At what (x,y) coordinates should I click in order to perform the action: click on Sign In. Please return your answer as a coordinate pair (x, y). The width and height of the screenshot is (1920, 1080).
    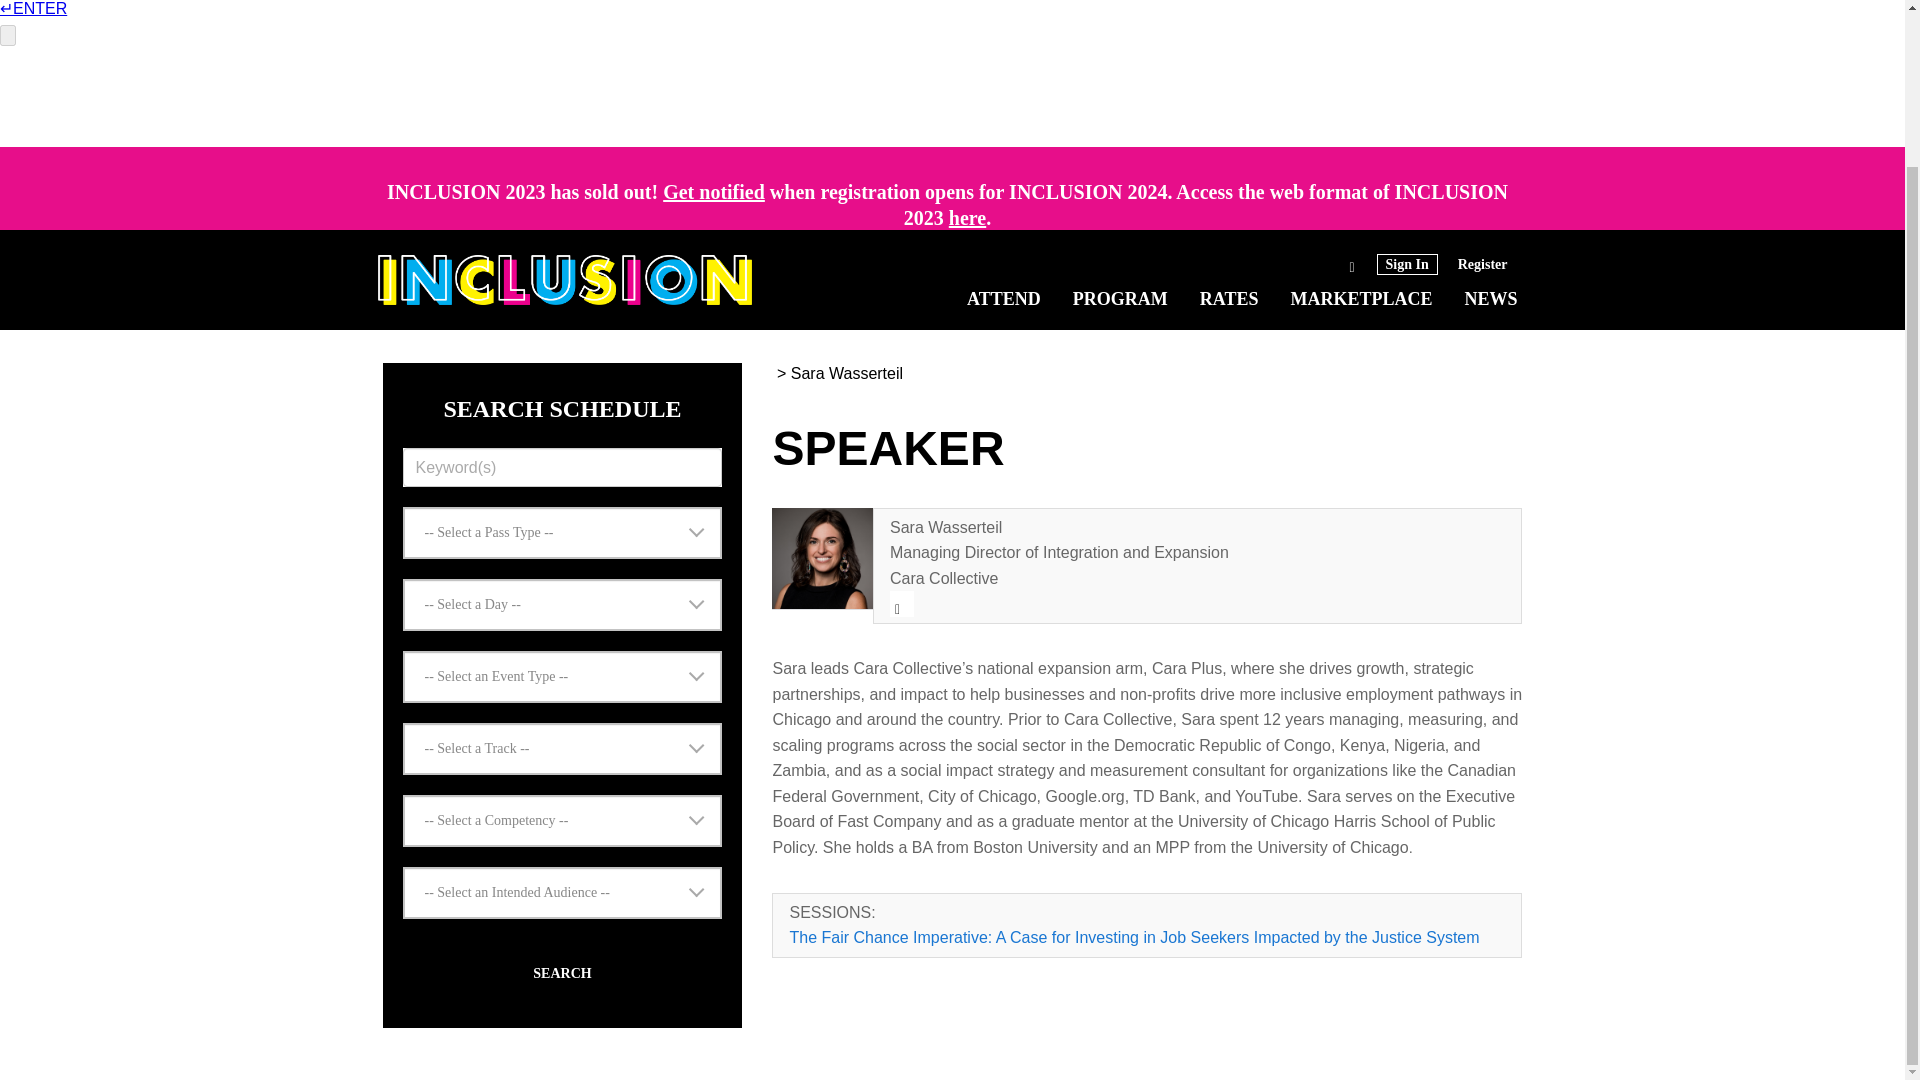
    Looking at the image, I should click on (1407, 81).